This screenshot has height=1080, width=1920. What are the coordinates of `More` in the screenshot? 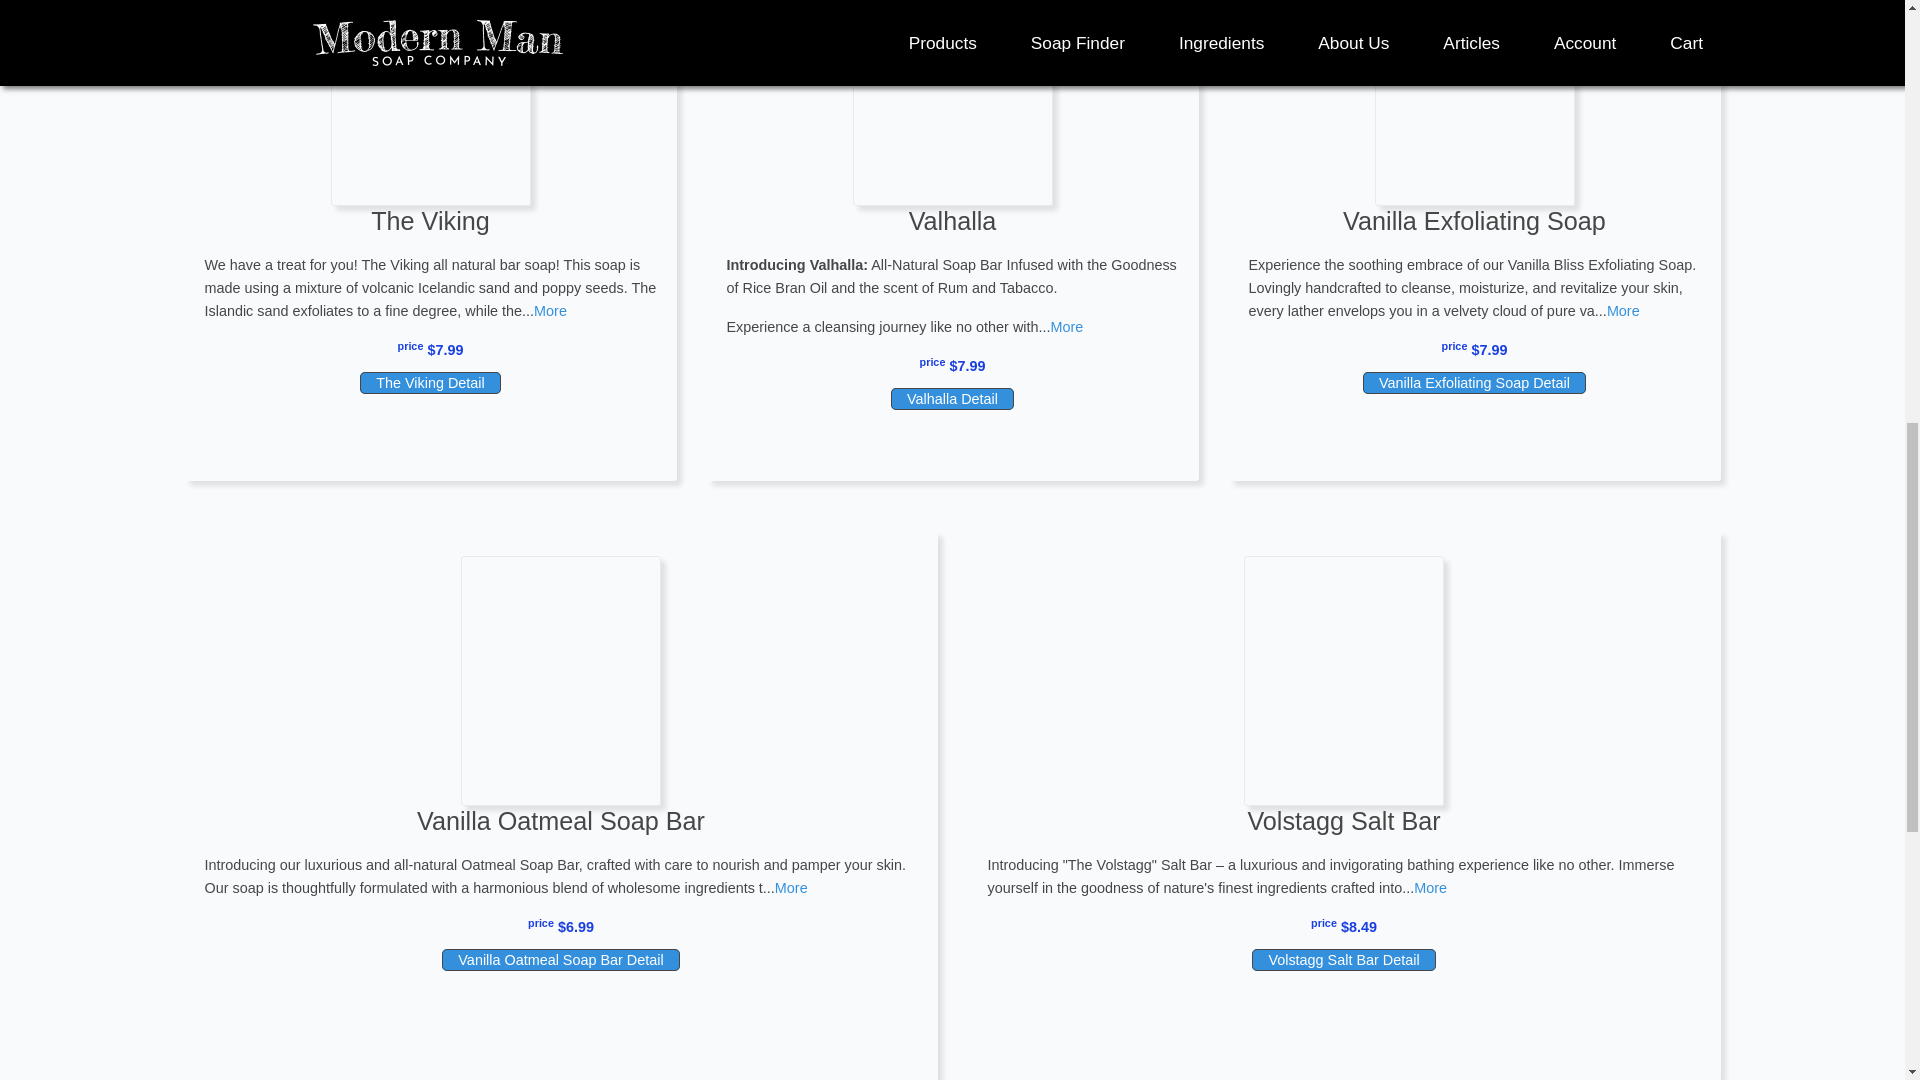 It's located at (1430, 888).